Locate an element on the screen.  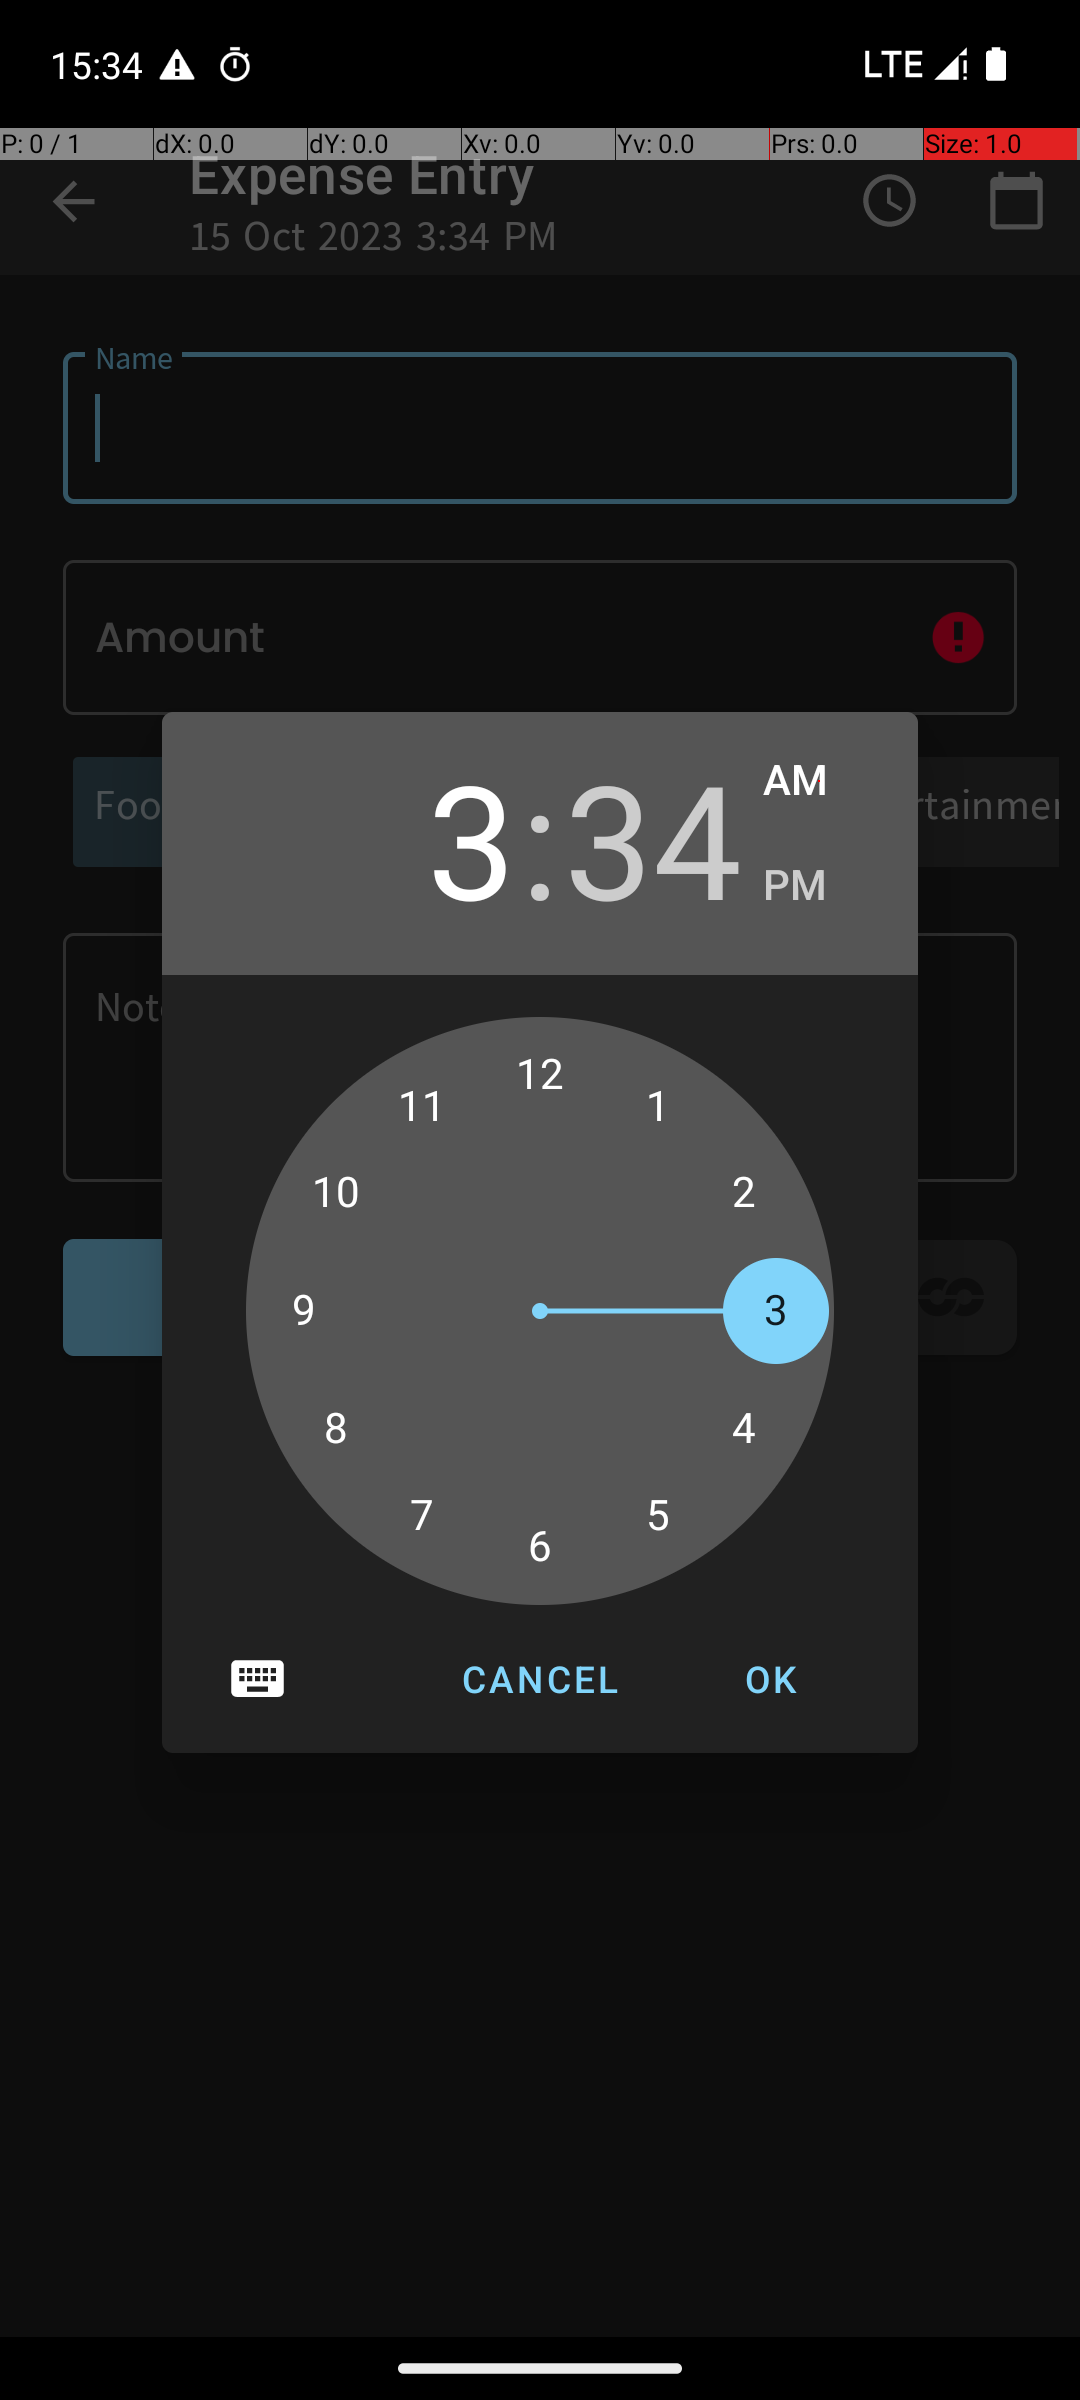
34 is located at coordinates (653, 838).